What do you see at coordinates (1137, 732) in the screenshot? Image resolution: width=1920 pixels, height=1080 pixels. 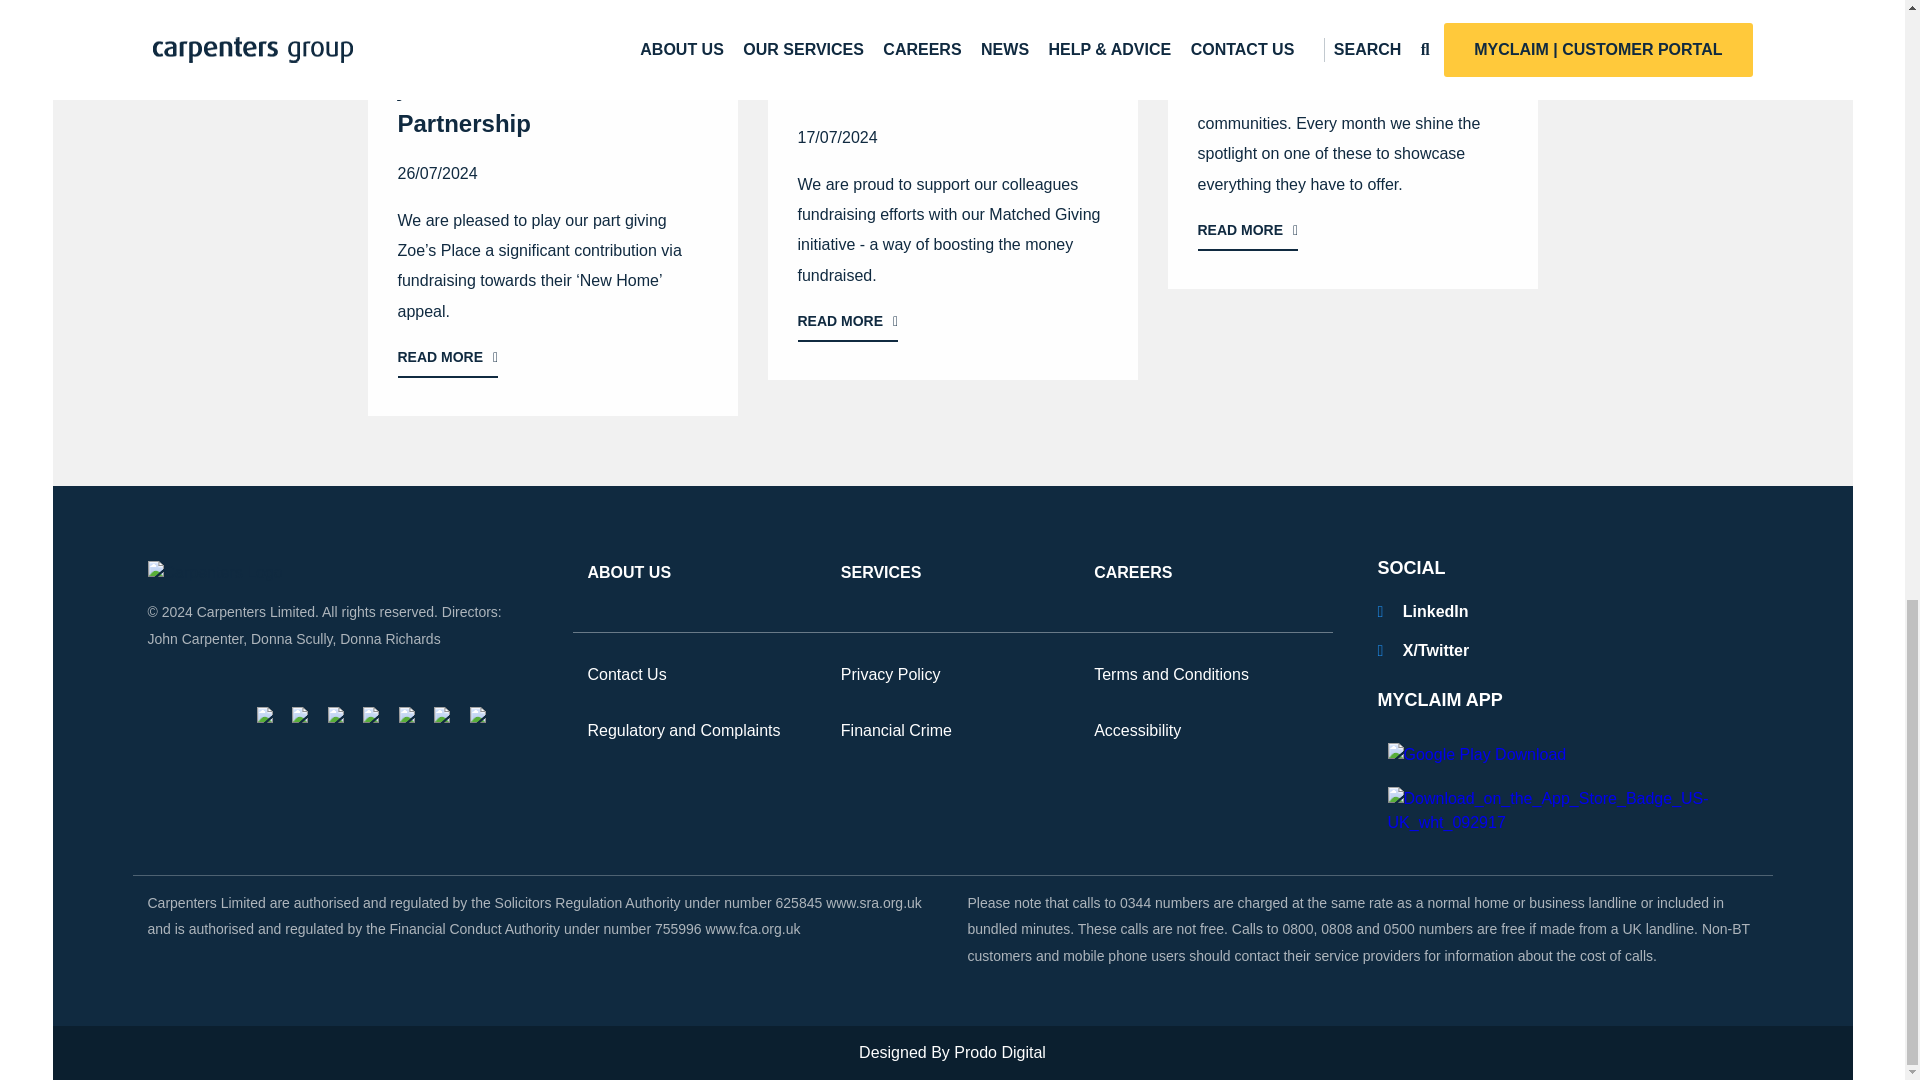 I see `Accessibility` at bounding box center [1137, 732].